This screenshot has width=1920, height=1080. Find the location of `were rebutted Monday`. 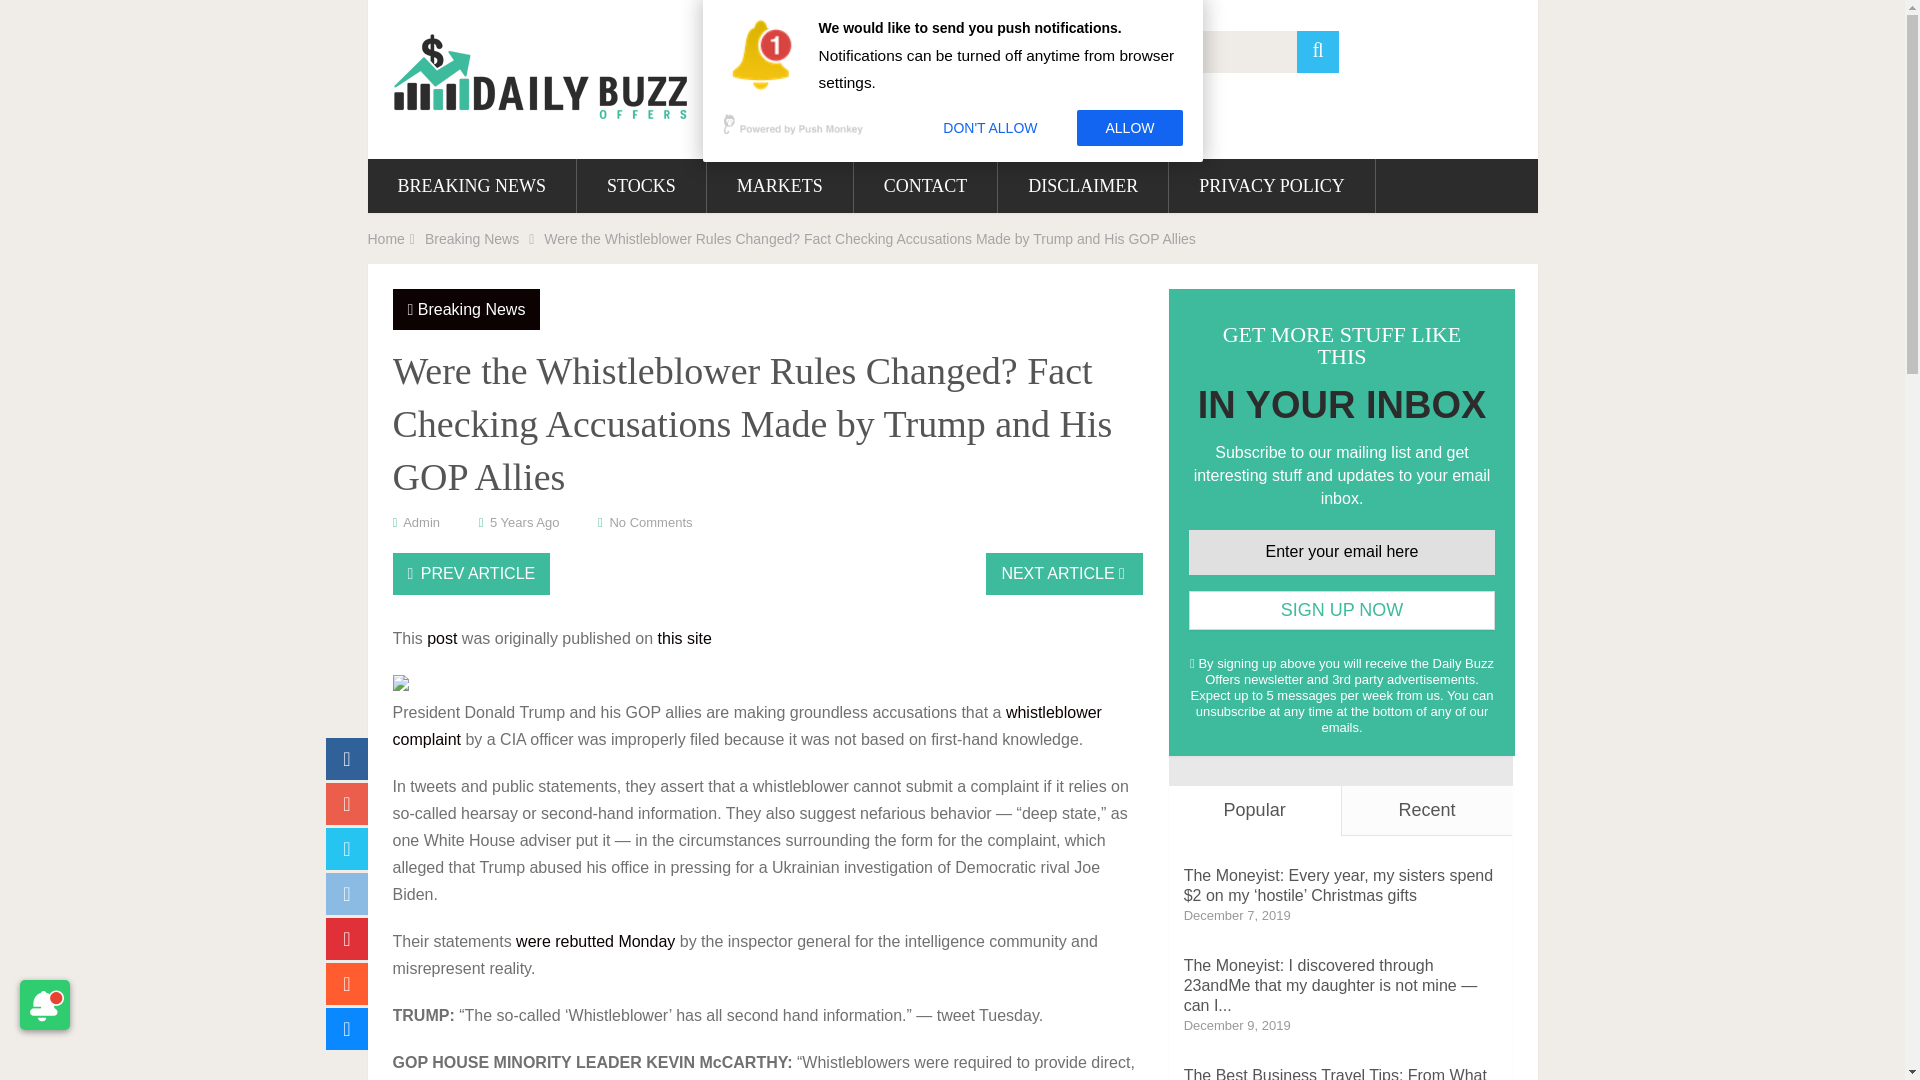

were rebutted Monday is located at coordinates (596, 942).